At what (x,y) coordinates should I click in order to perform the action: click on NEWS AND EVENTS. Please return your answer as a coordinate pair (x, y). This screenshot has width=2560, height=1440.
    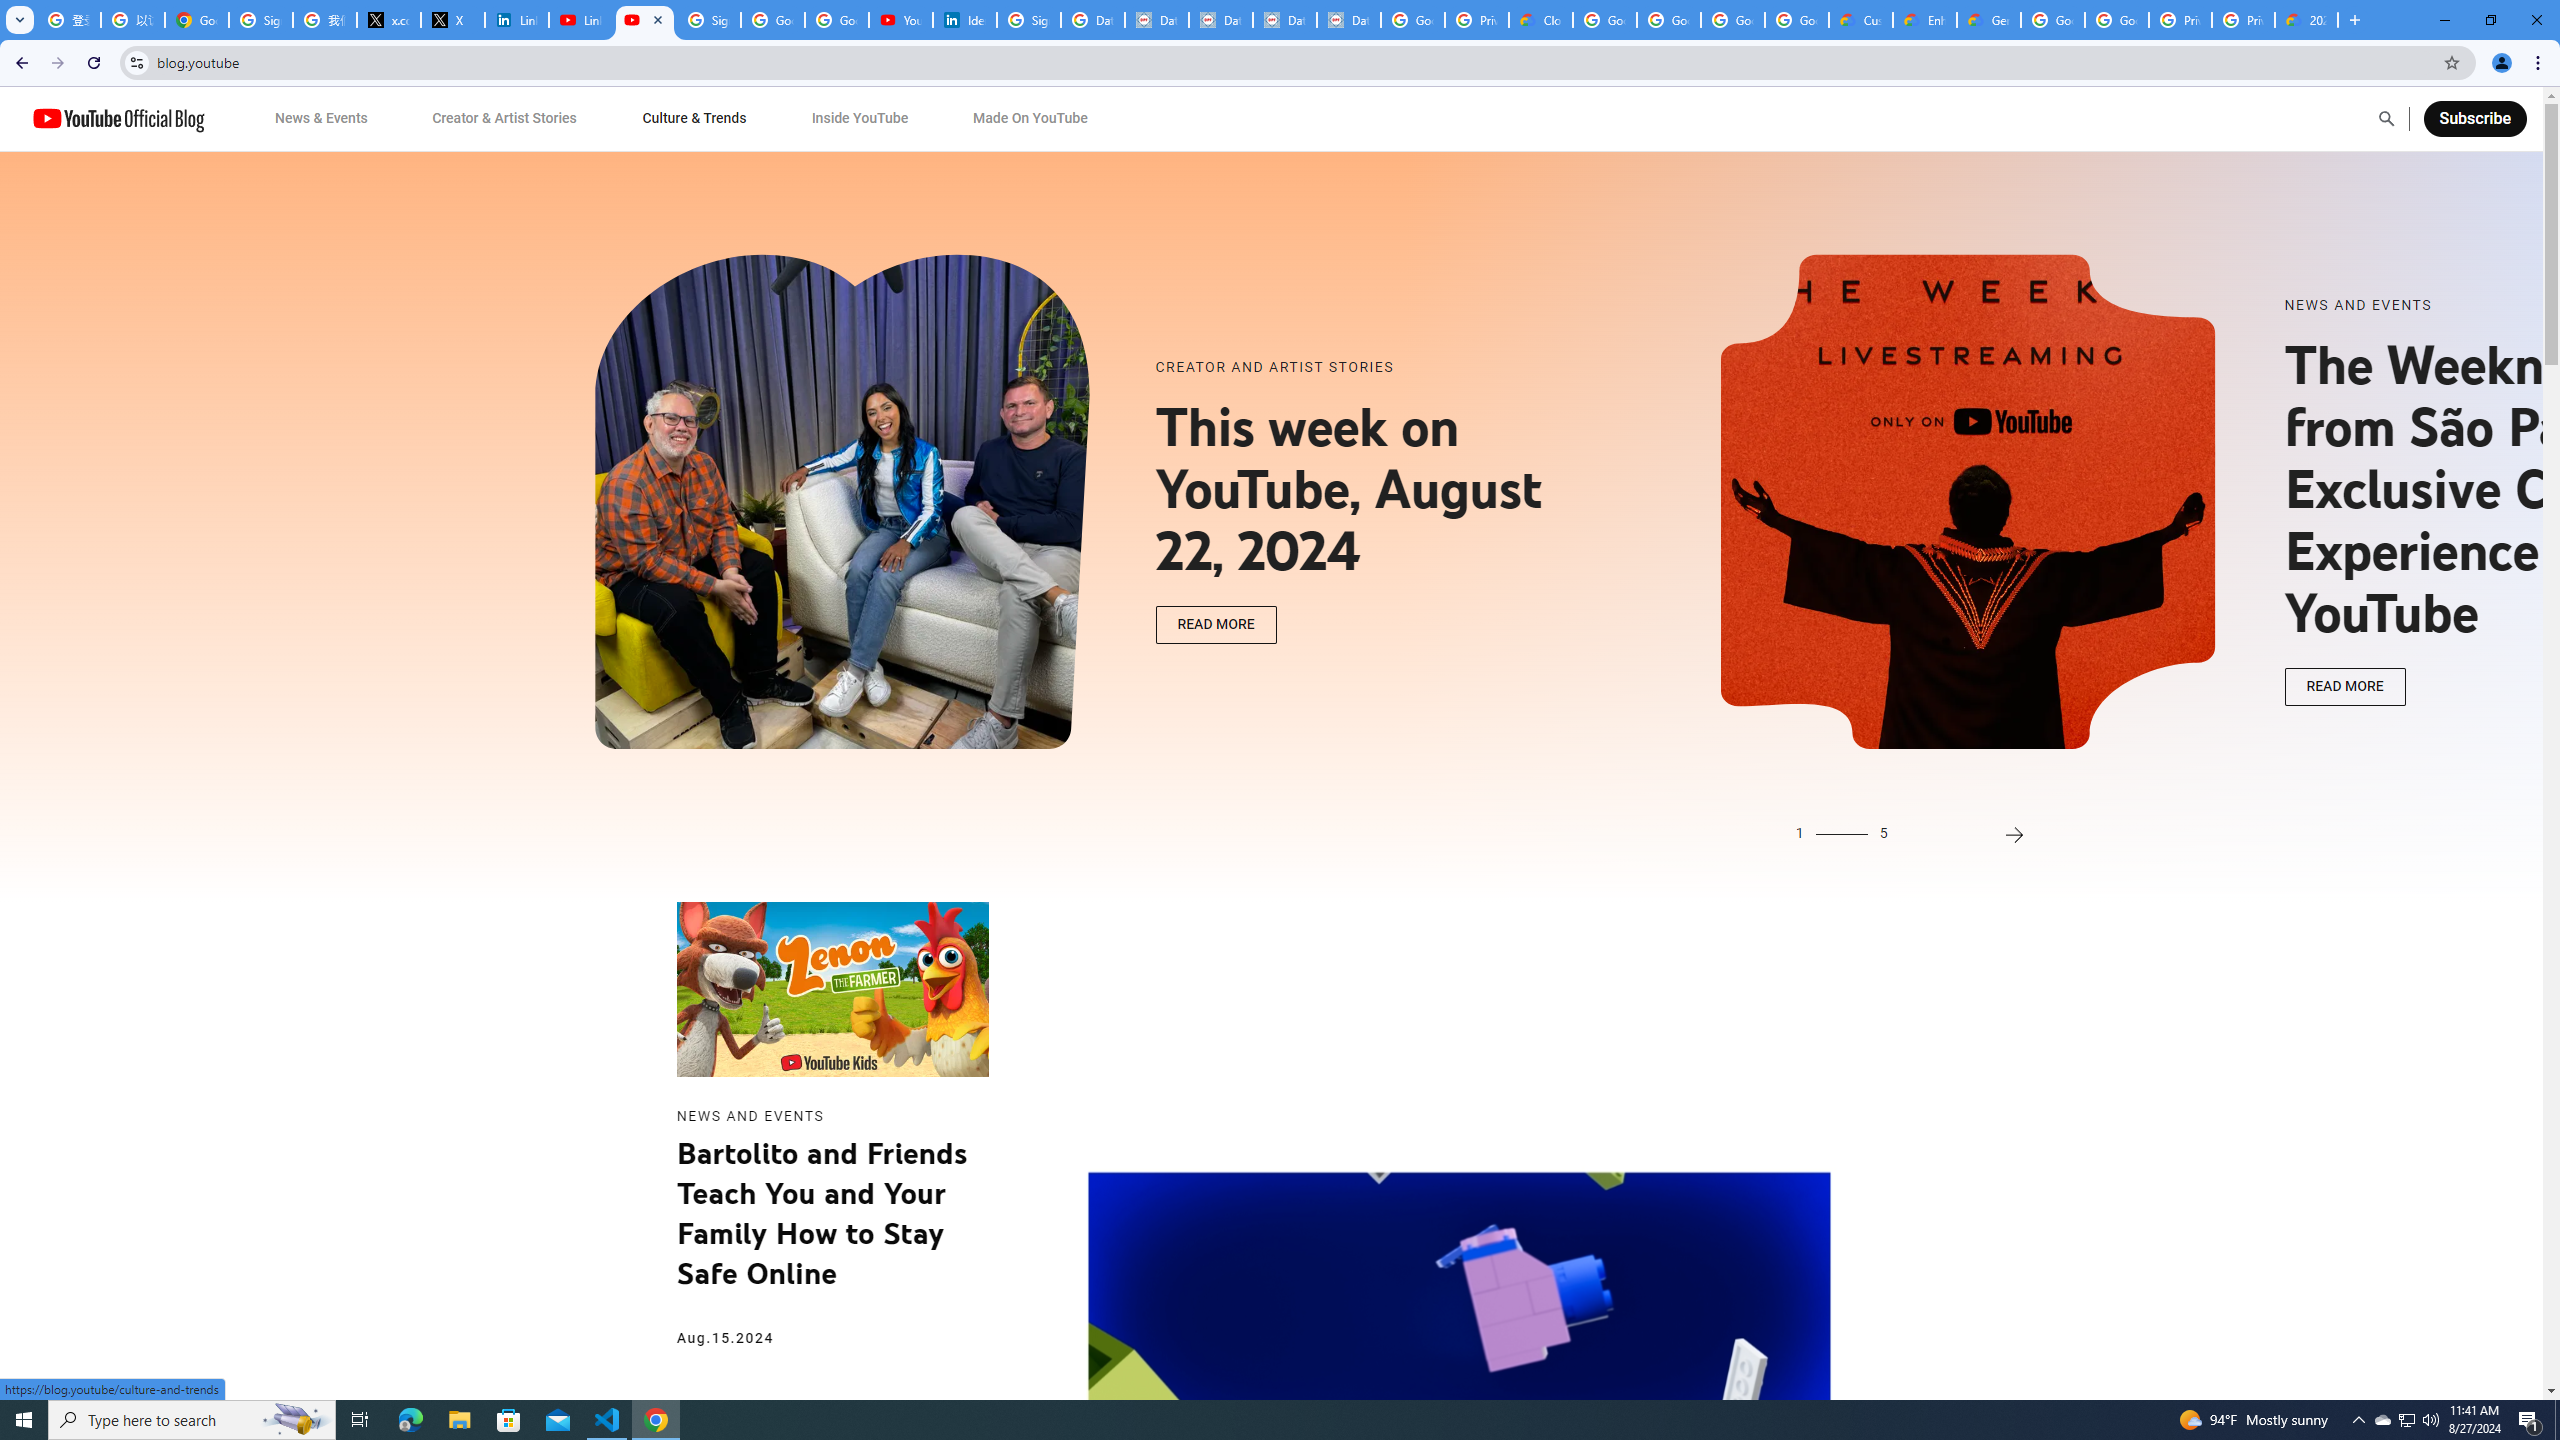
    Looking at the image, I should click on (2502, 306).